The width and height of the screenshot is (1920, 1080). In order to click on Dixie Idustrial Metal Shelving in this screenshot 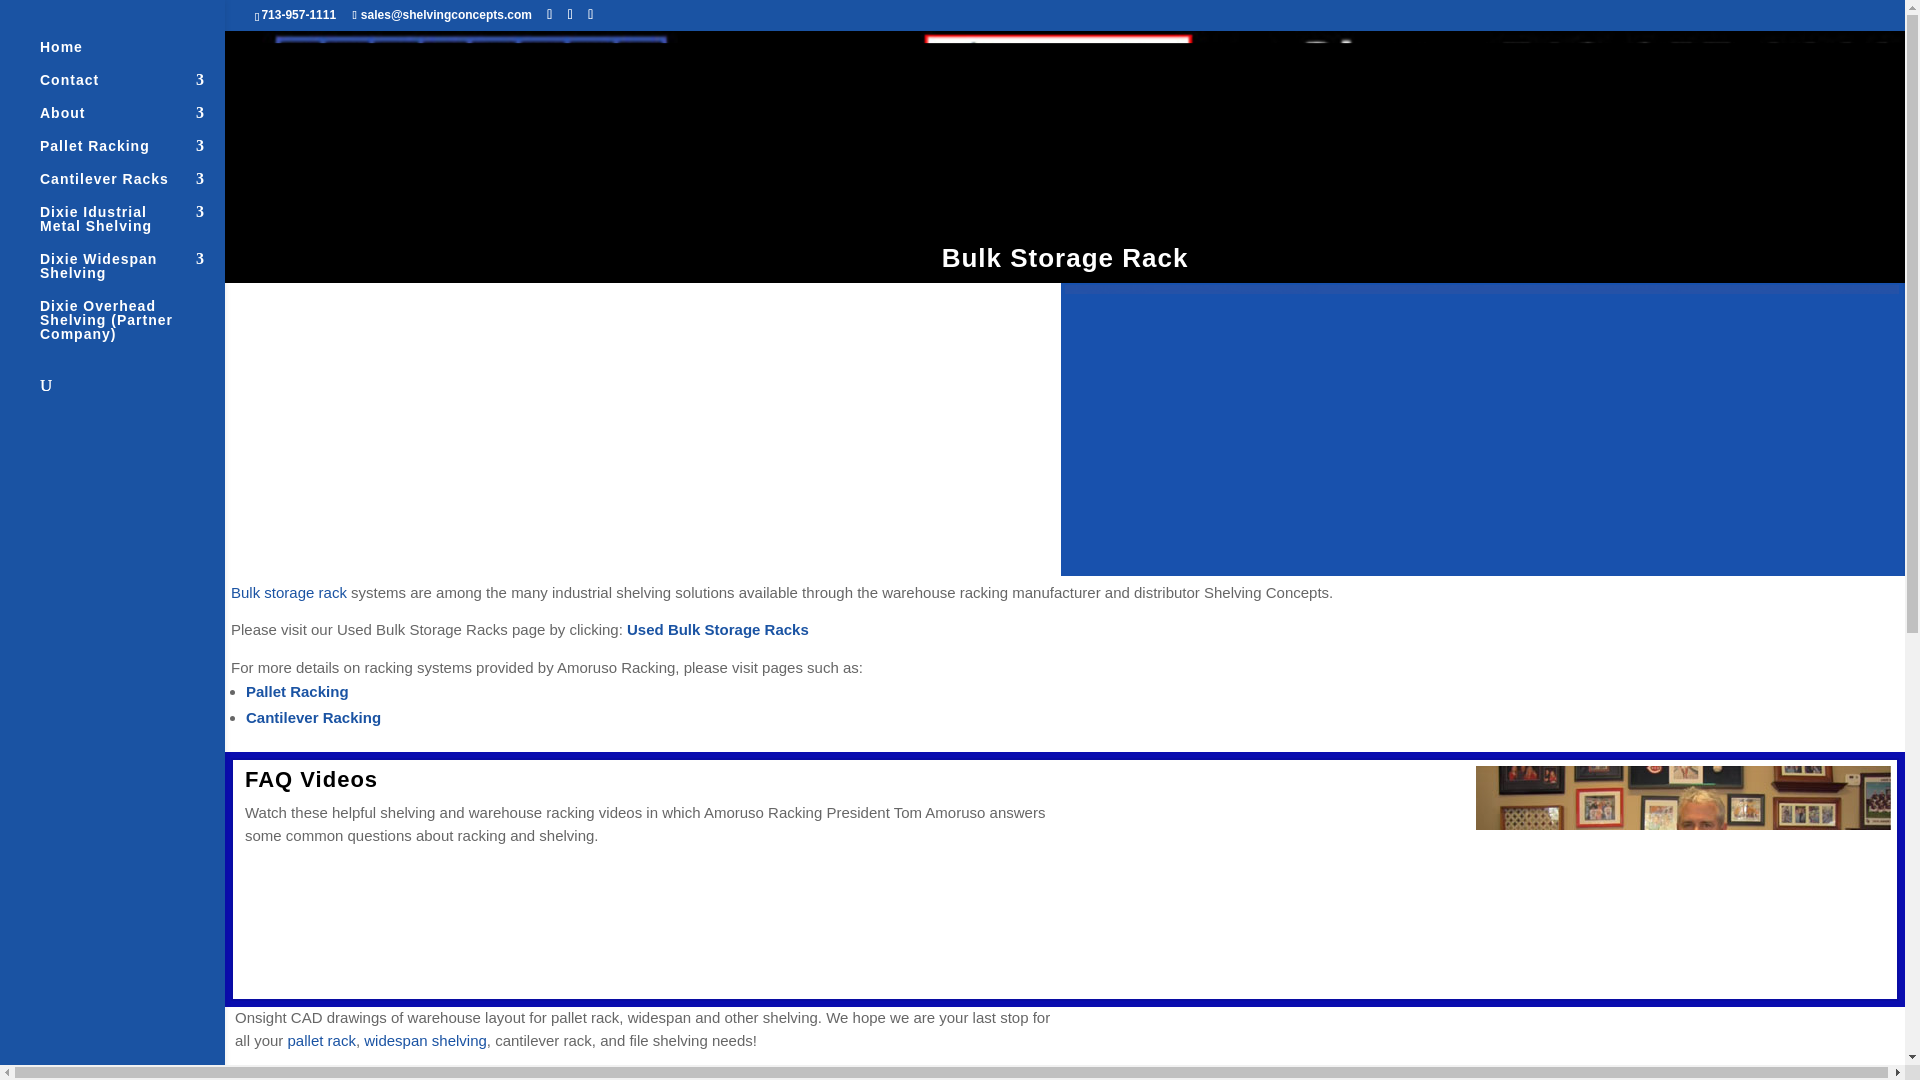, I will do `click(132, 228)`.